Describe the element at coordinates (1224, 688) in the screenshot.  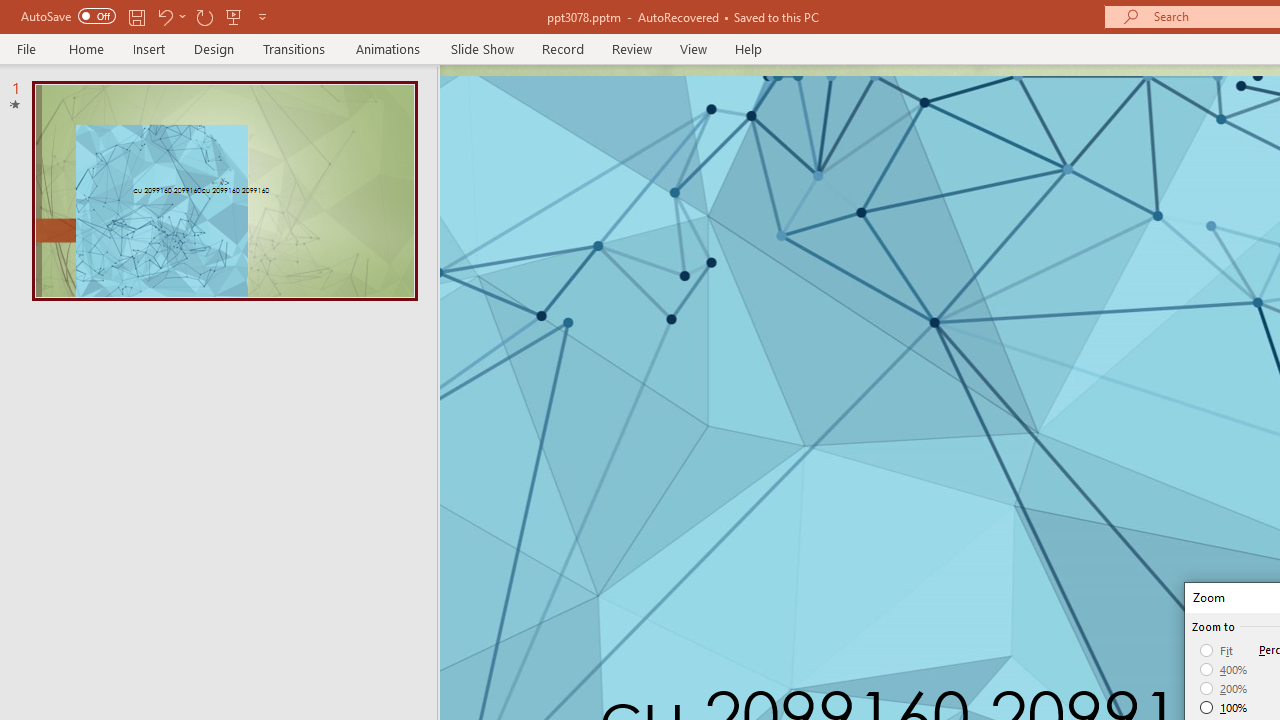
I see `200%` at that location.